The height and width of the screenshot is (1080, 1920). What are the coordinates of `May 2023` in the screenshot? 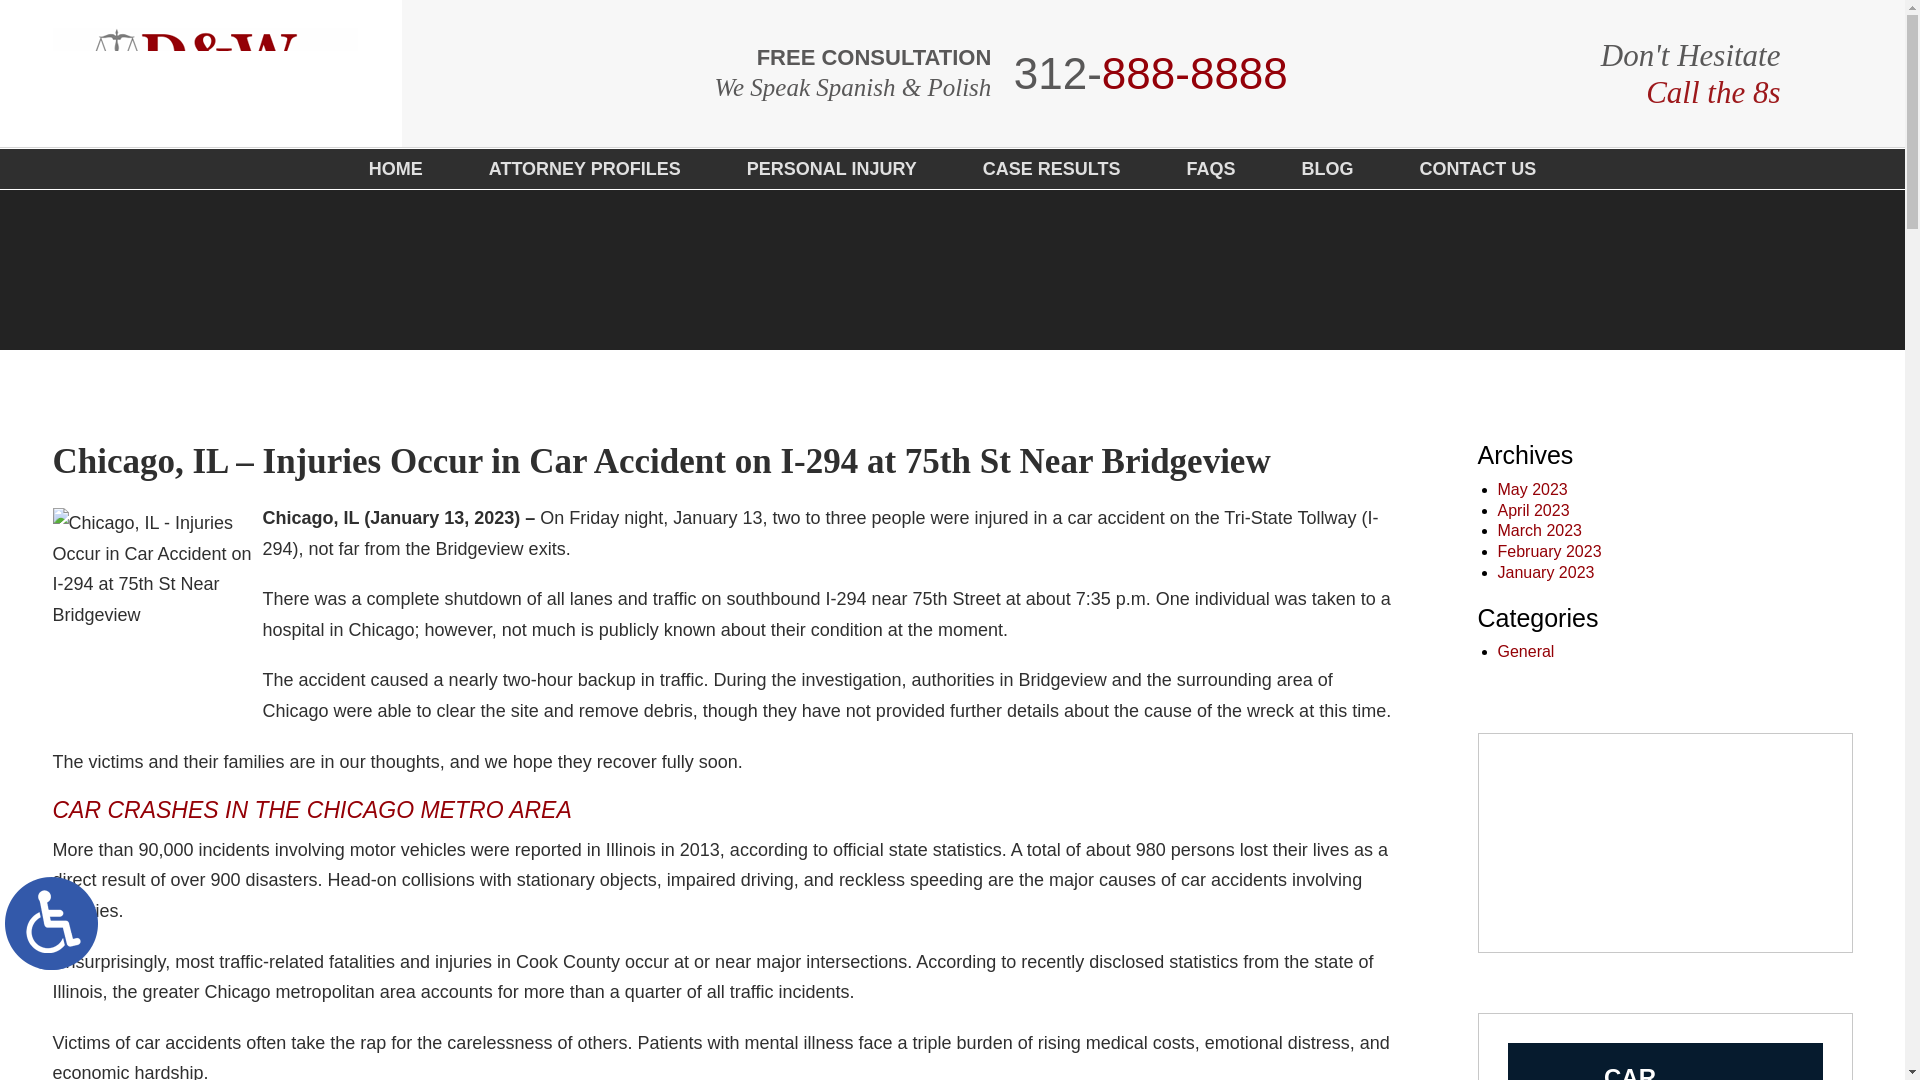 It's located at (1150, 74).